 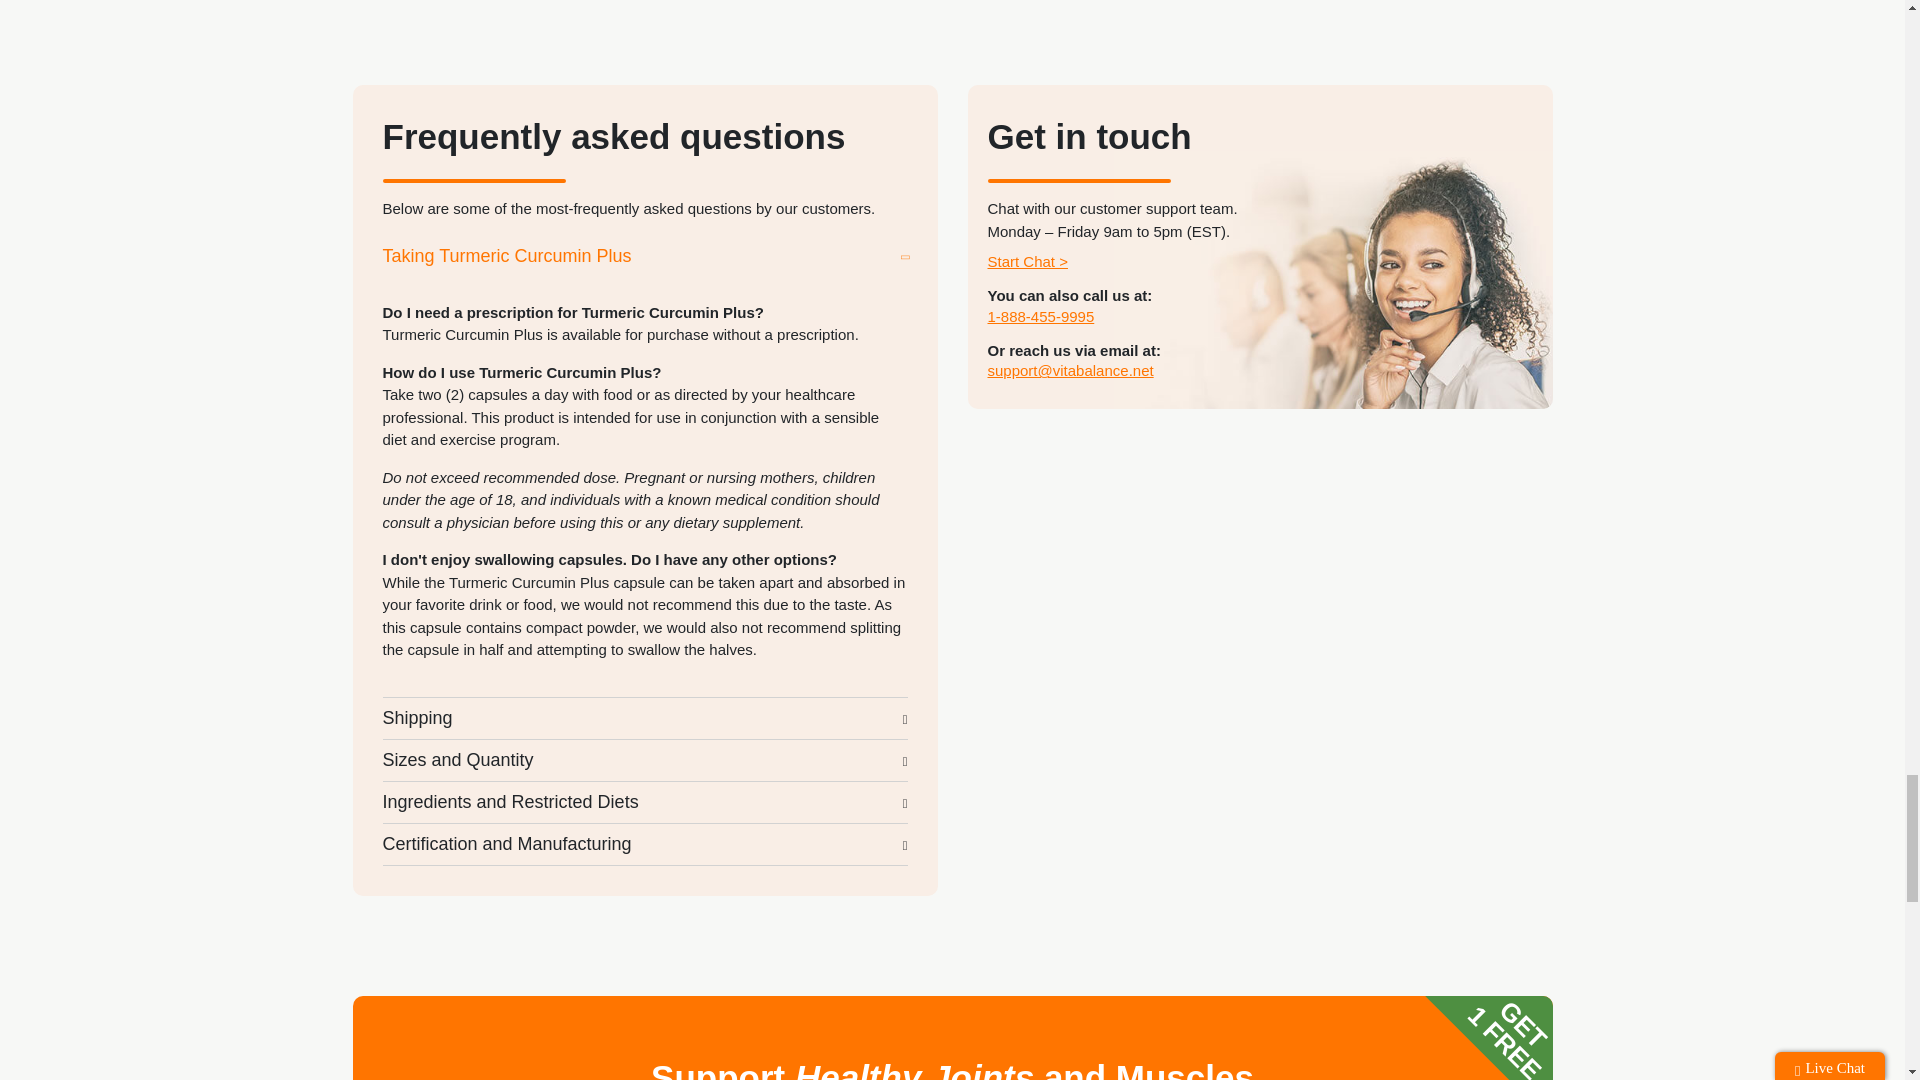 What do you see at coordinates (1041, 316) in the screenshot?
I see `1-888-455-9995` at bounding box center [1041, 316].